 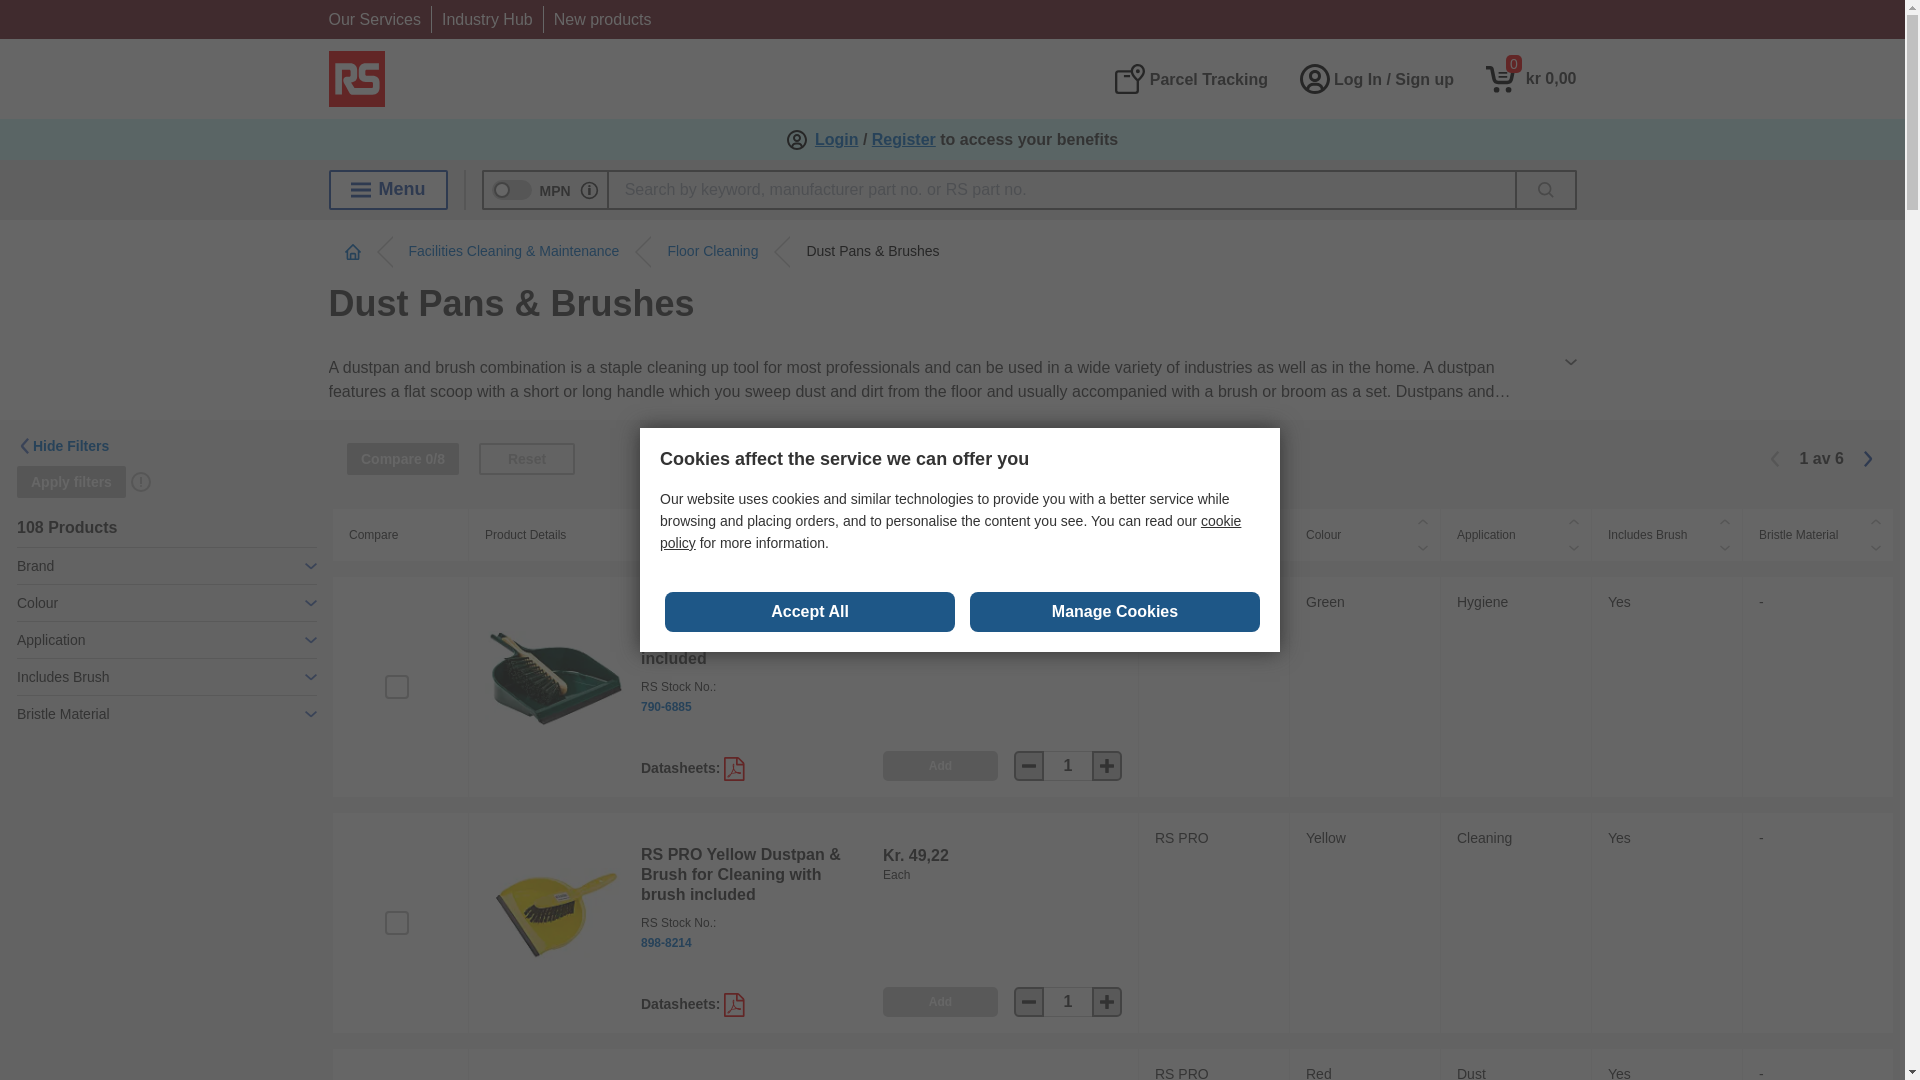 I want to click on Parcel Tracking, so click(x=1190, y=78).